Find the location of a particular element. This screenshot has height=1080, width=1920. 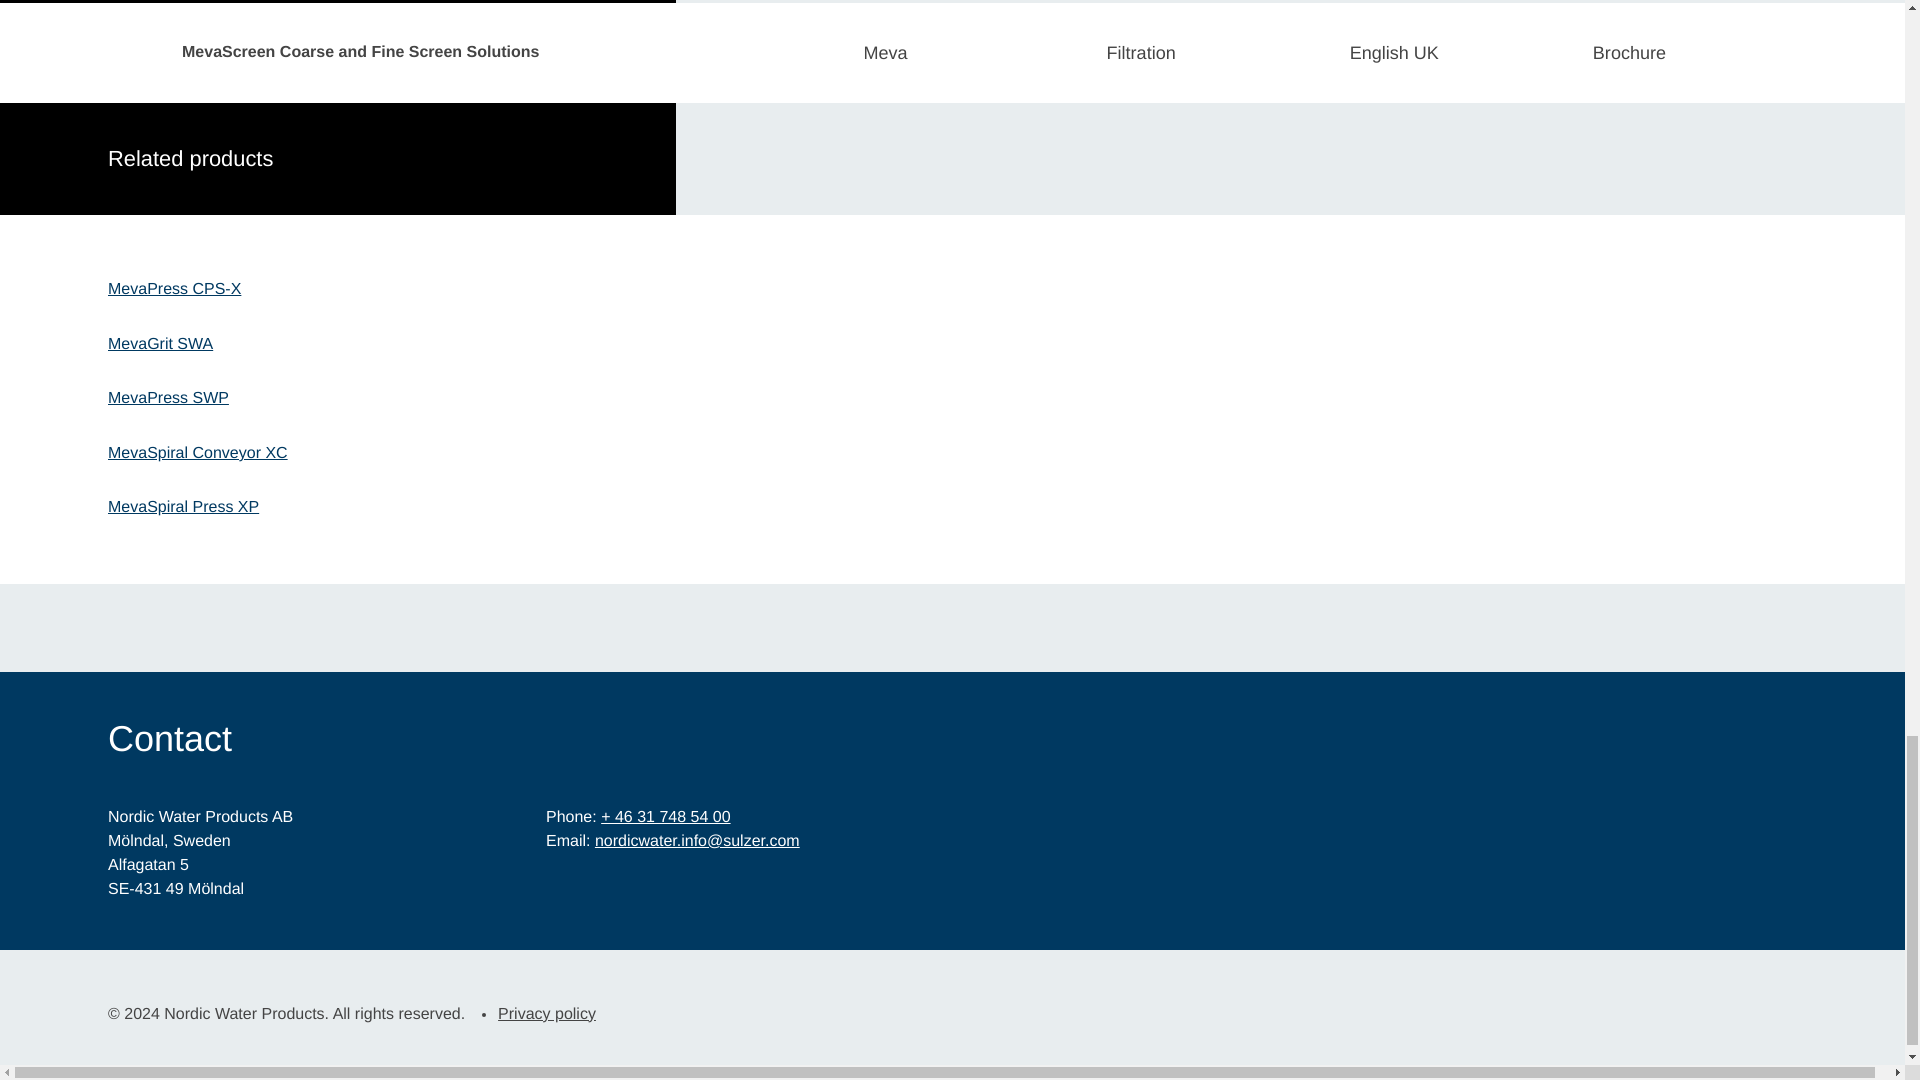

MevaPress SWP is located at coordinates (168, 398).